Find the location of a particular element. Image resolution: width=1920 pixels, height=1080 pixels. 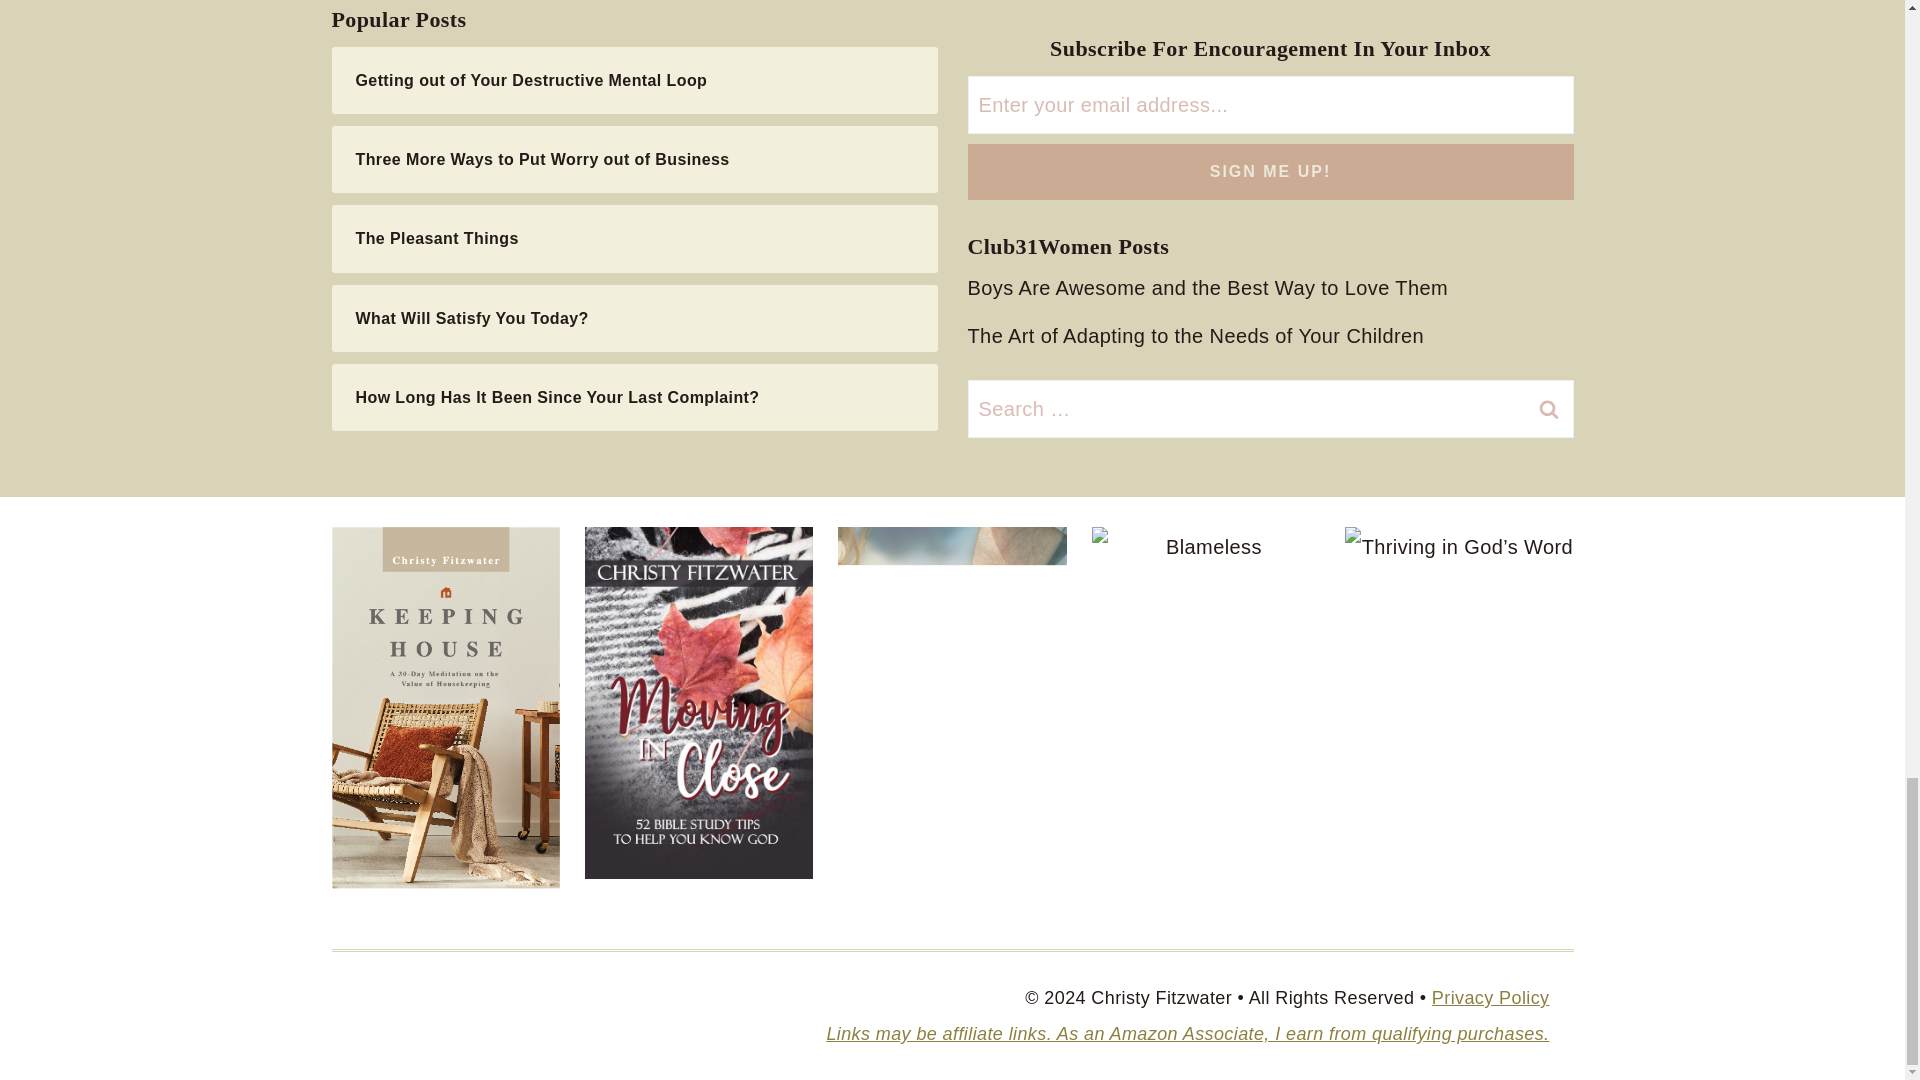

Club31Women Posts is located at coordinates (1068, 246).